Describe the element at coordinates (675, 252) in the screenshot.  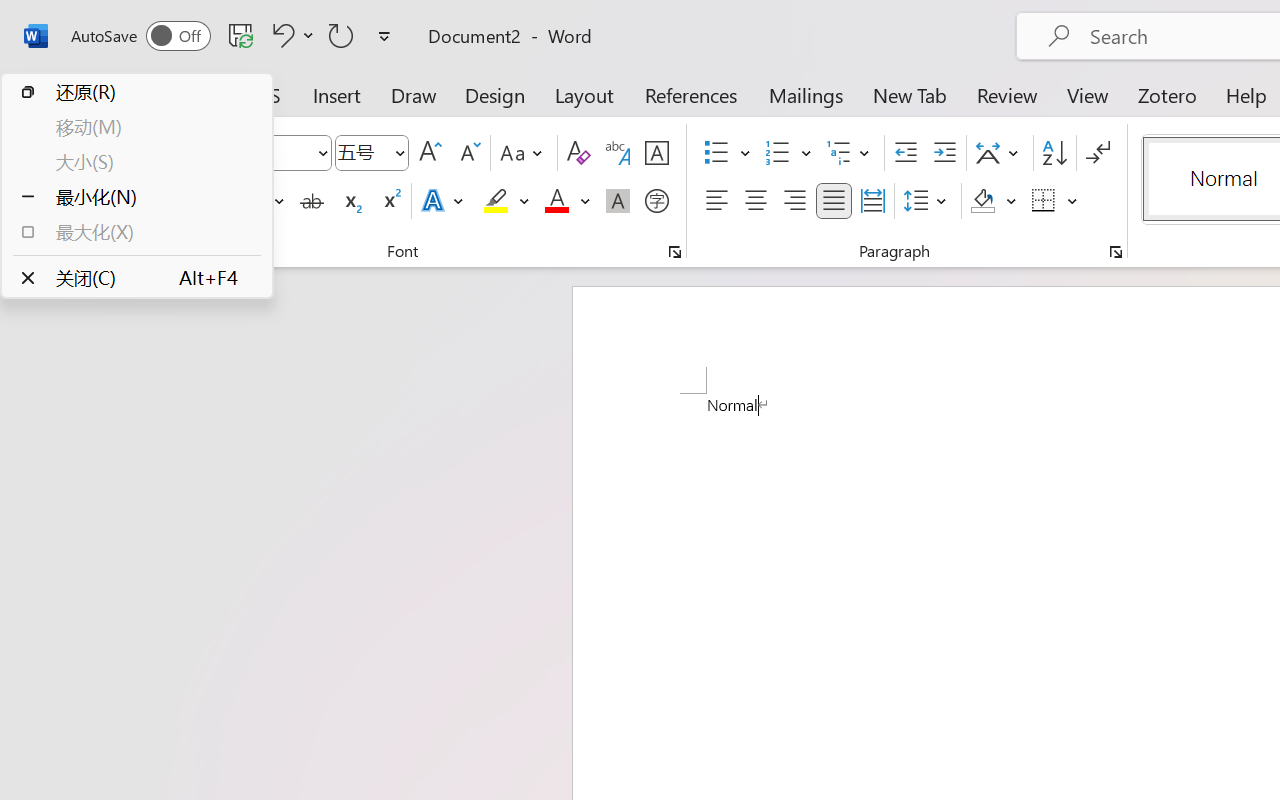
I see `Font...` at that location.